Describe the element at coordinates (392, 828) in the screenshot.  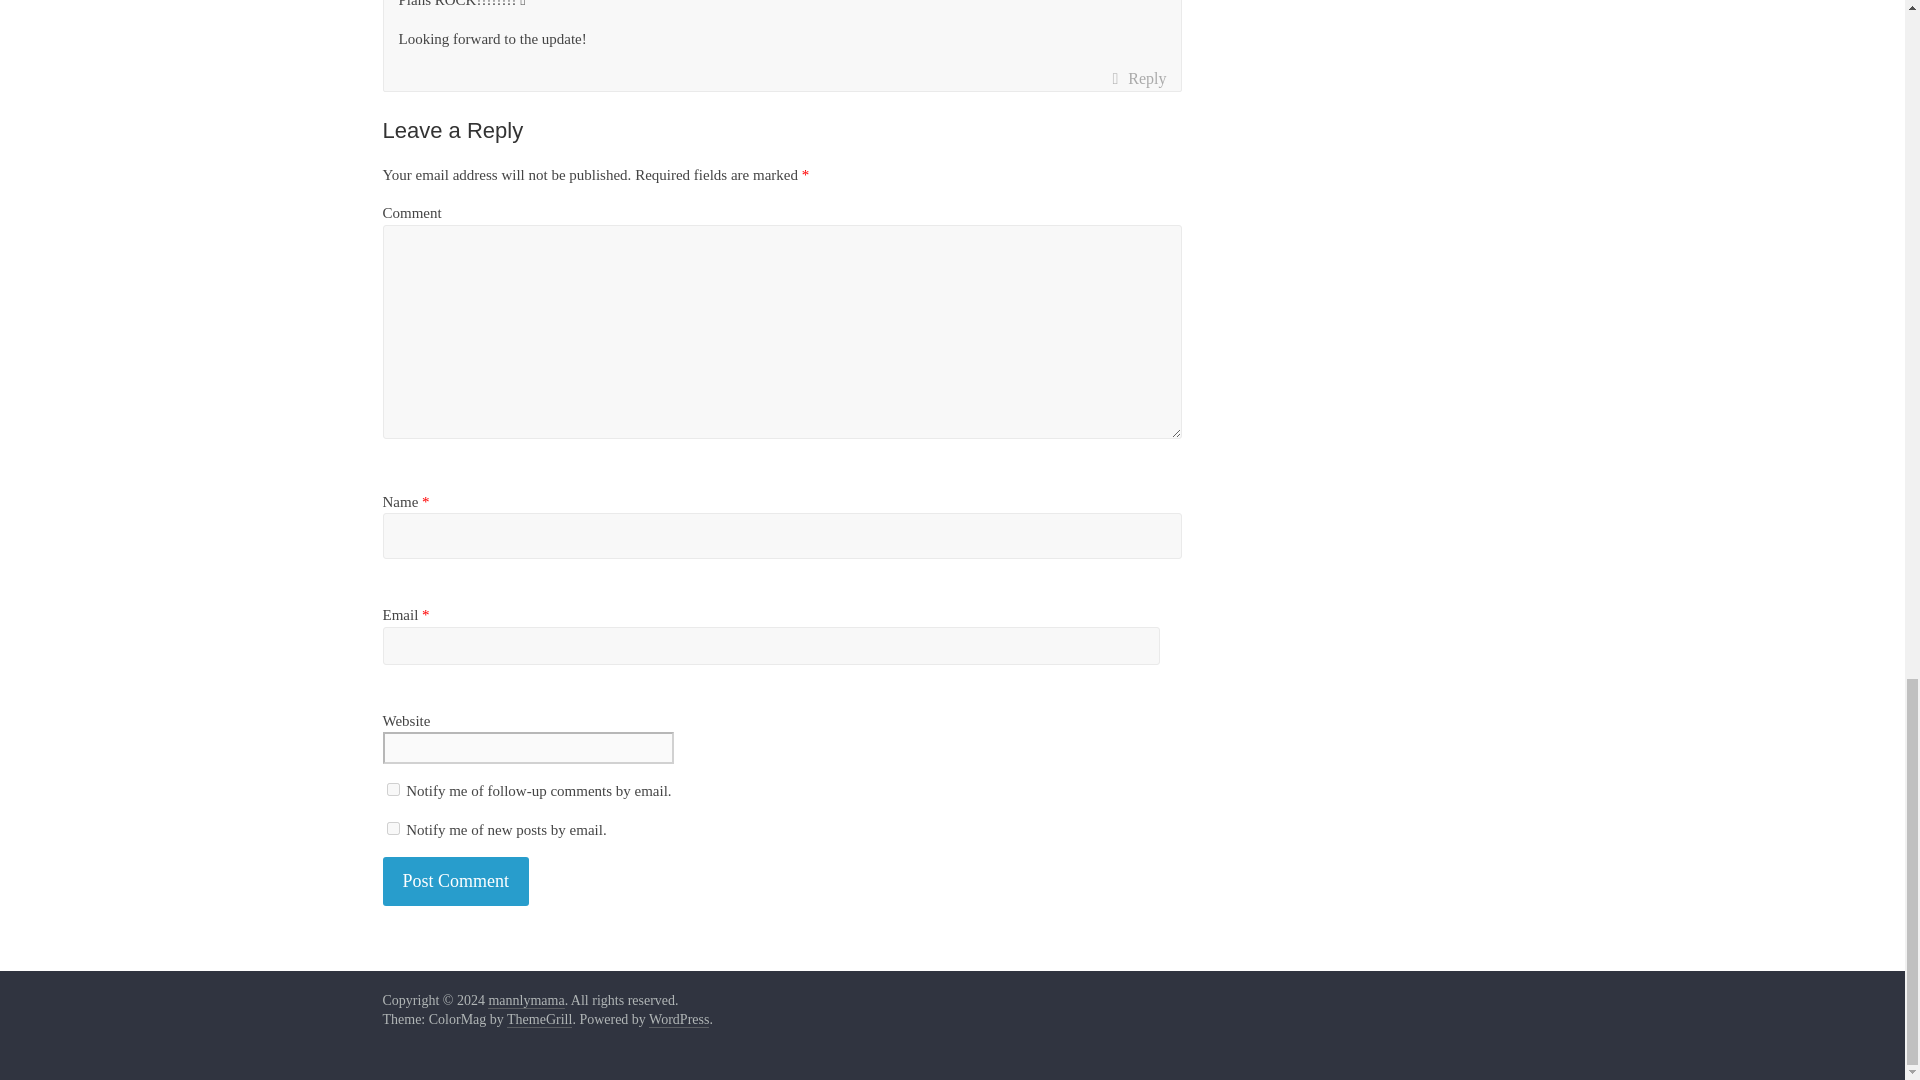
I see `subscribe` at that location.